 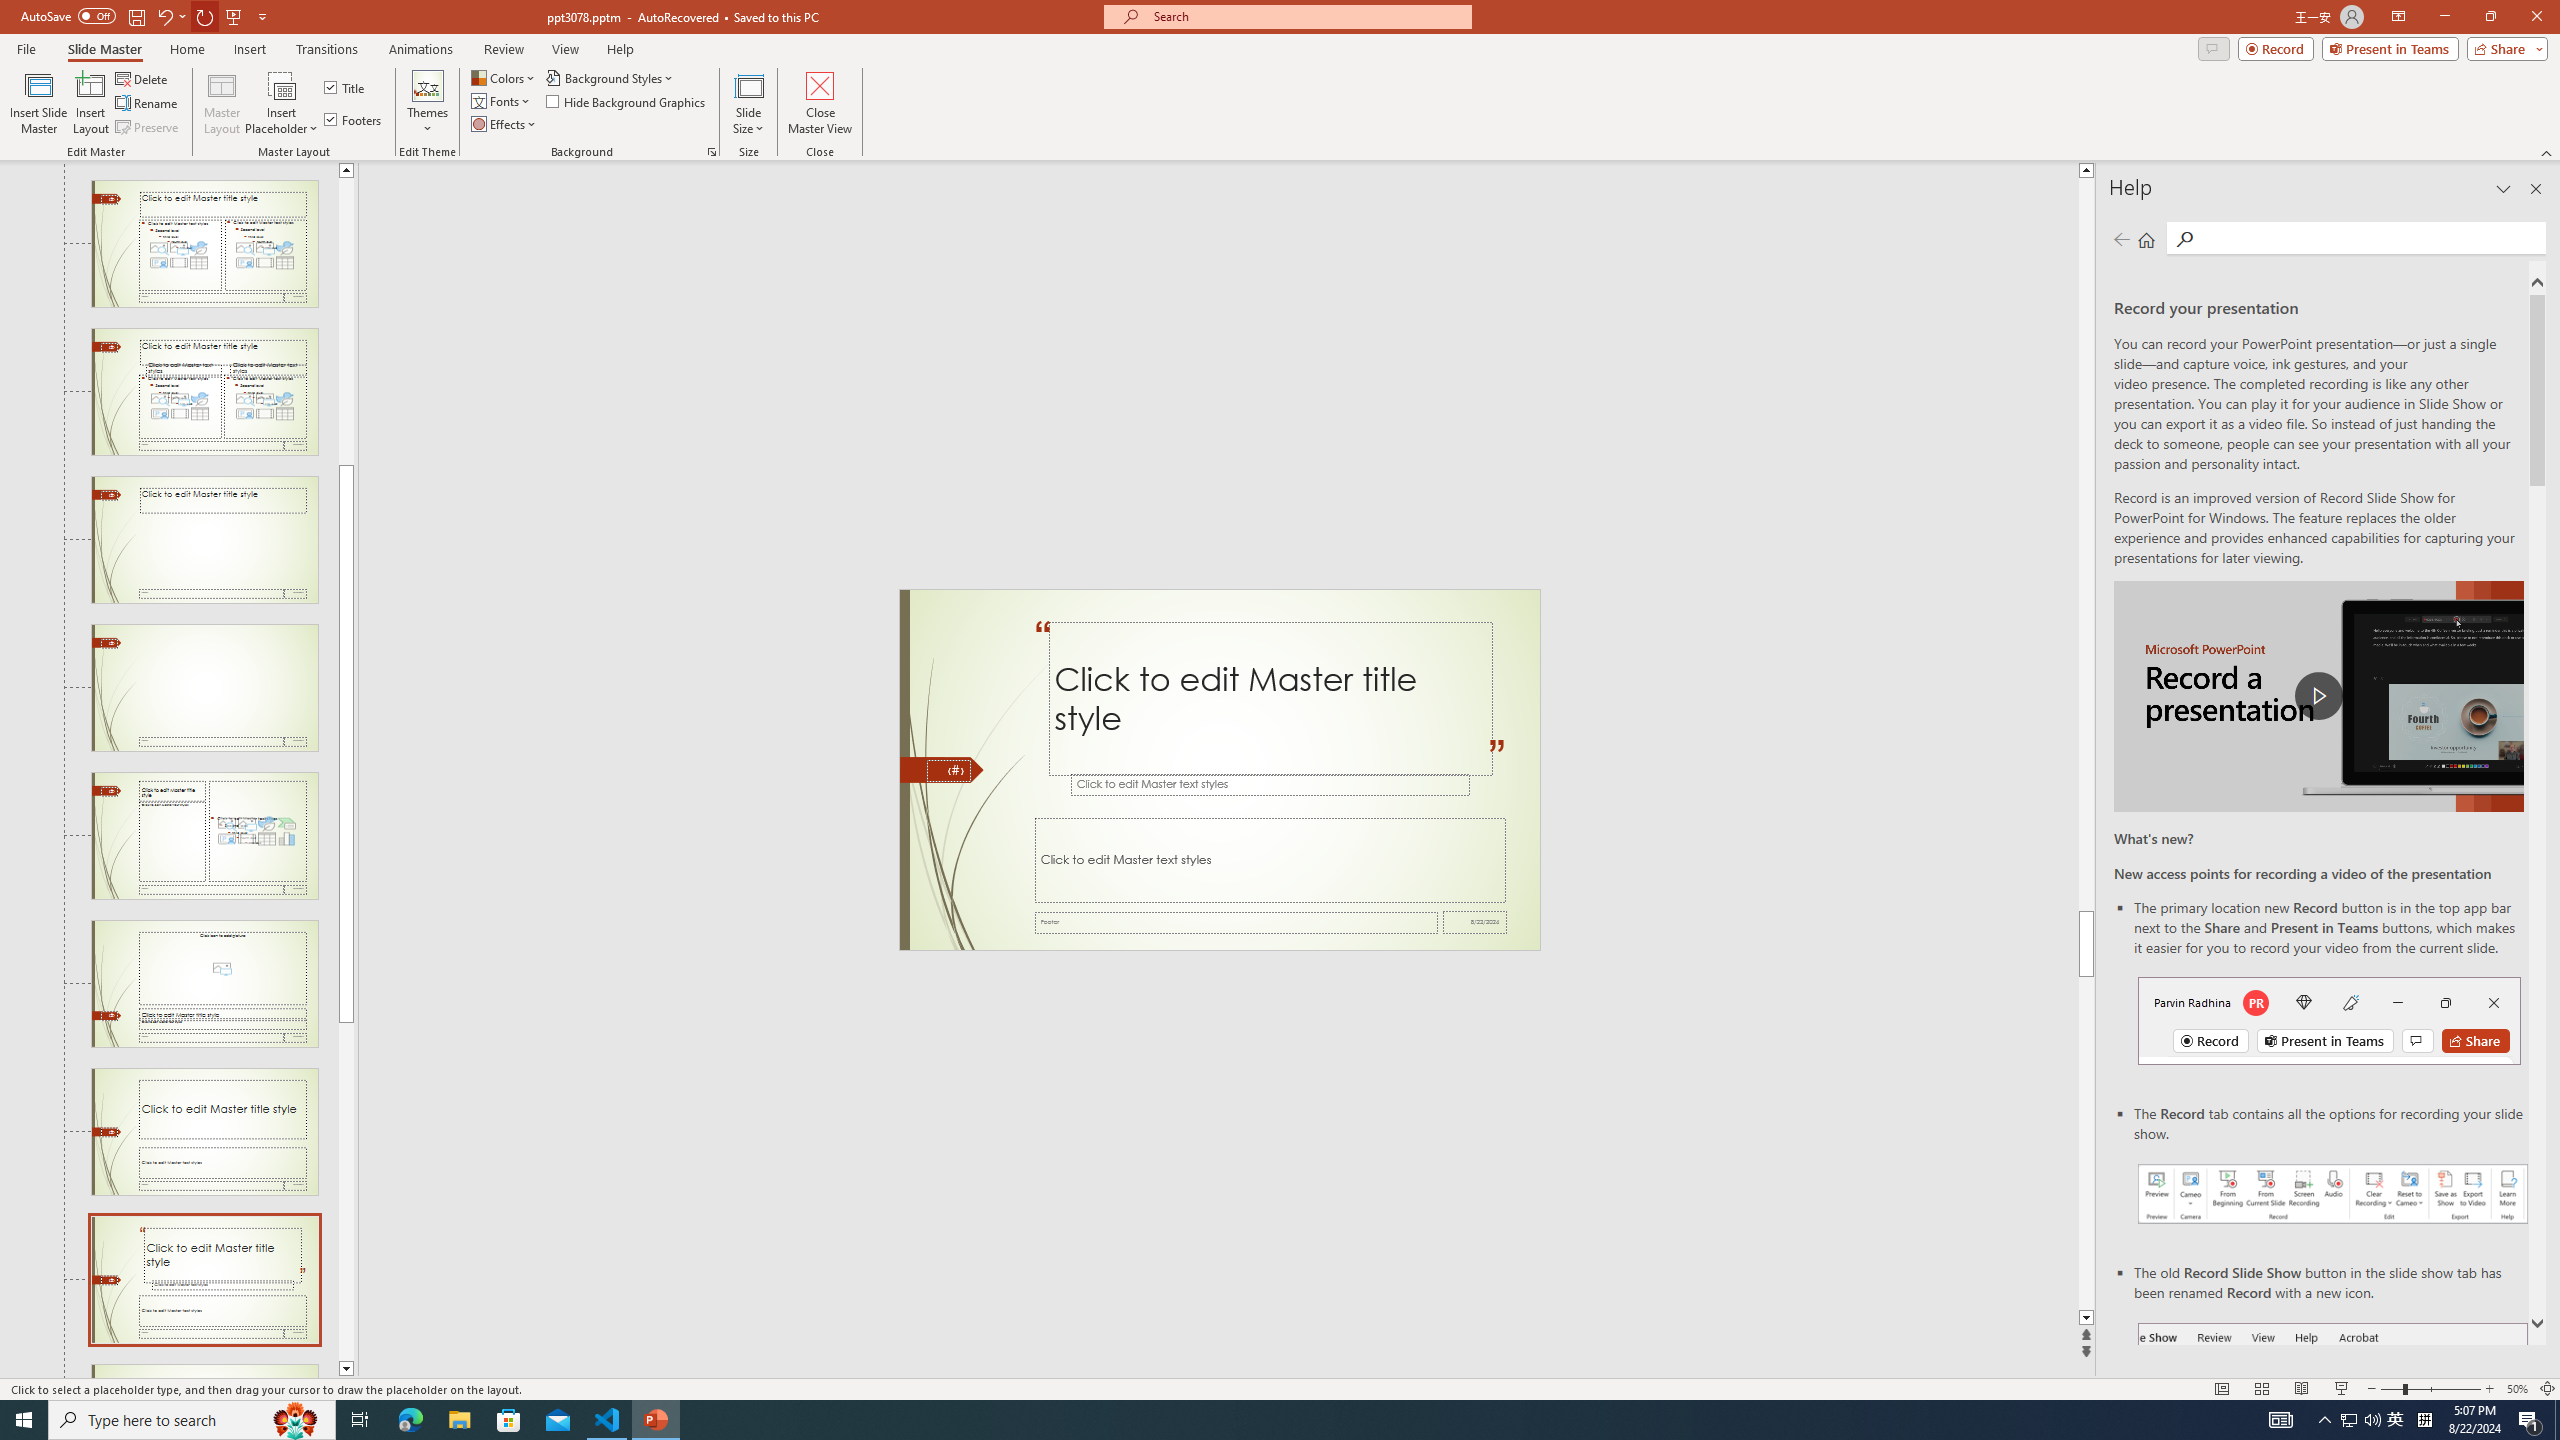 I want to click on Slide Quote with Caption Layout: used by no slides, so click(x=204, y=1280).